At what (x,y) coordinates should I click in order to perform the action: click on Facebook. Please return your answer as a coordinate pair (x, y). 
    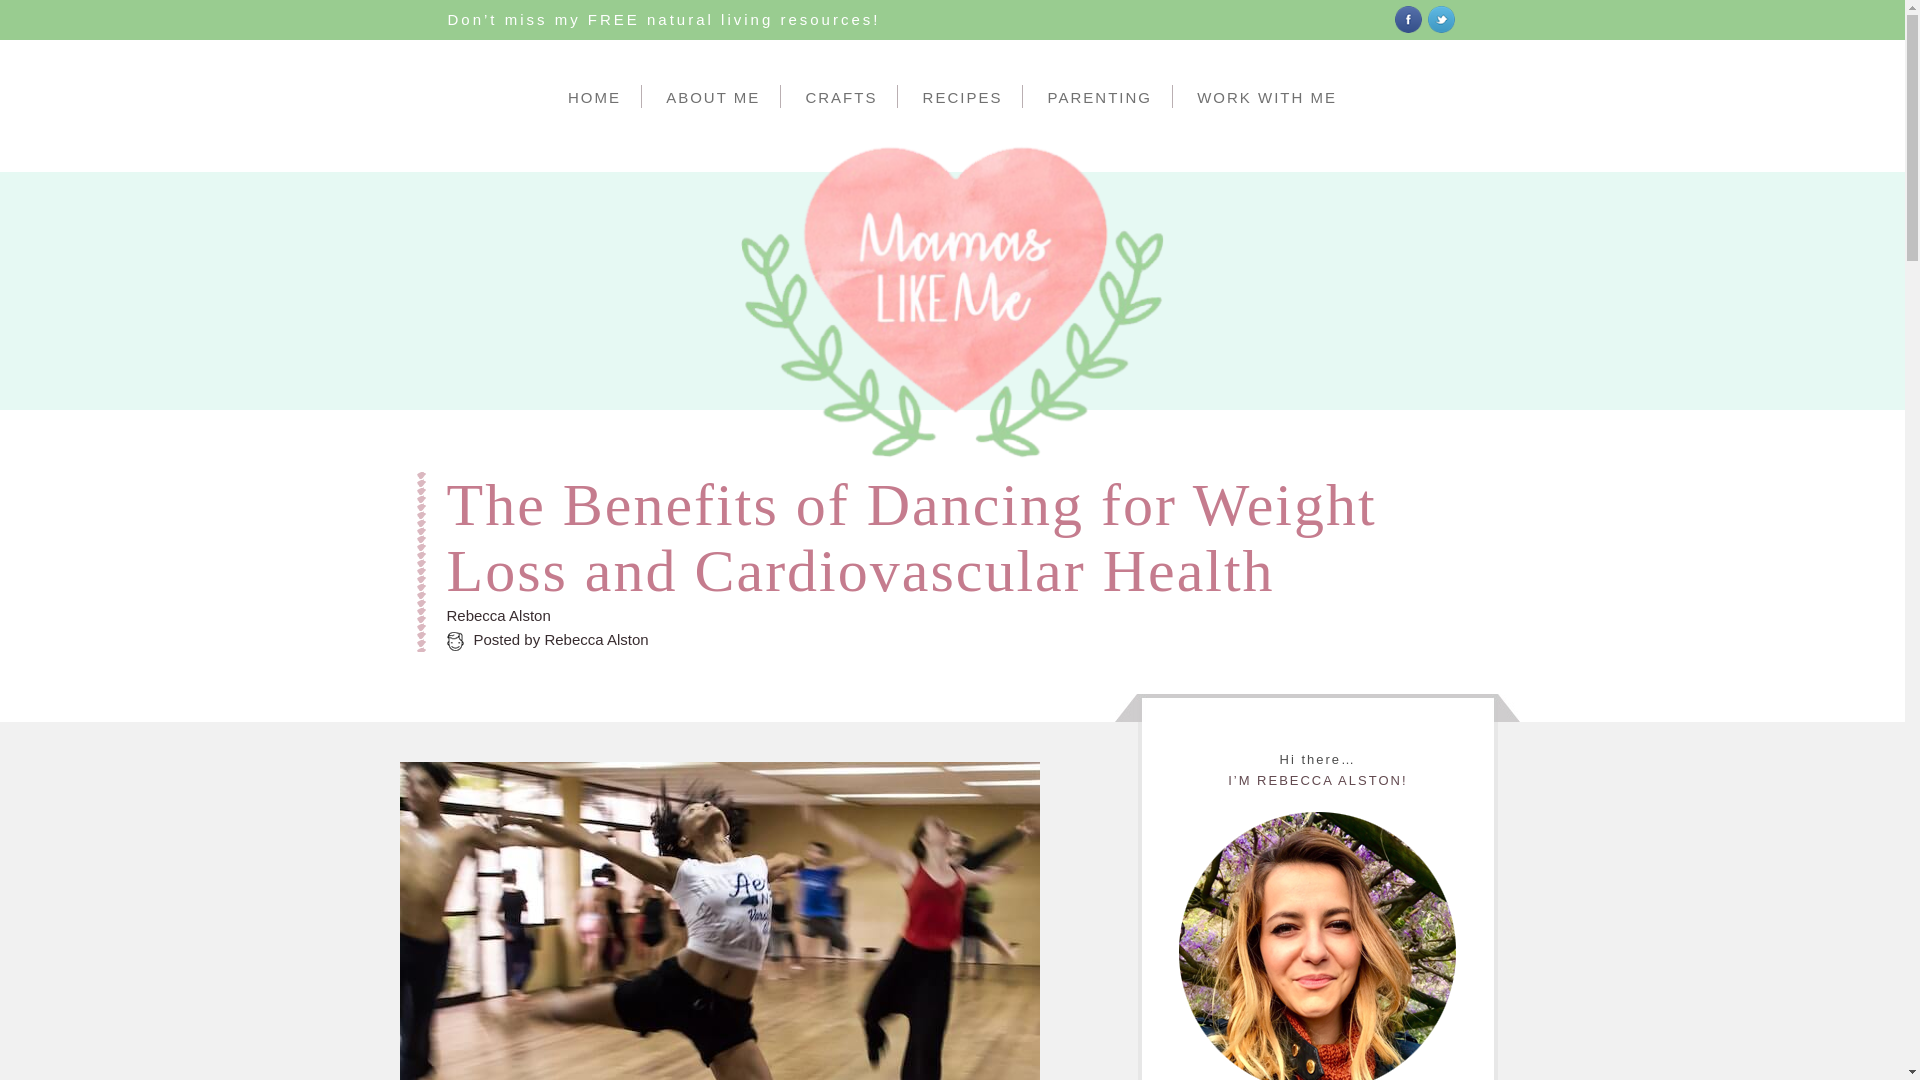
    Looking at the image, I should click on (1408, 16).